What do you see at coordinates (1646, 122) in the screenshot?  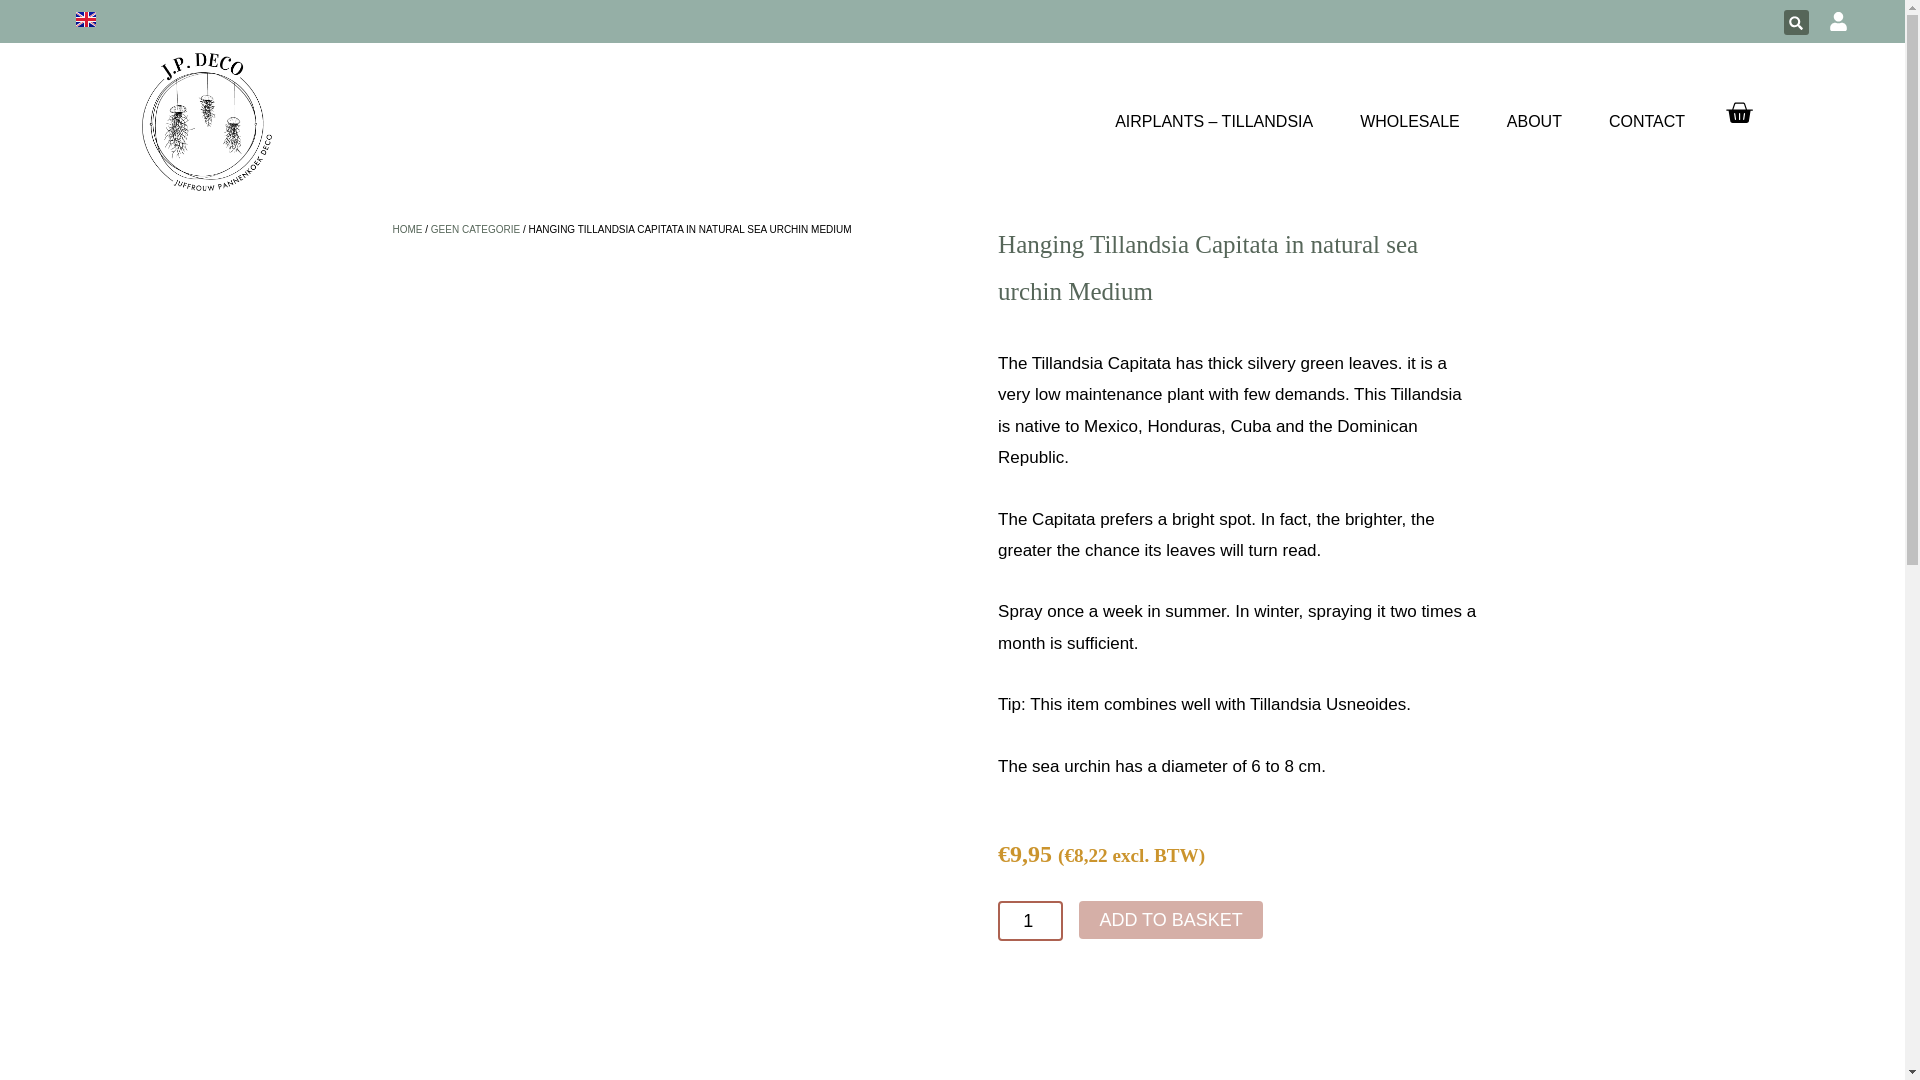 I see `CONTACT` at bounding box center [1646, 122].